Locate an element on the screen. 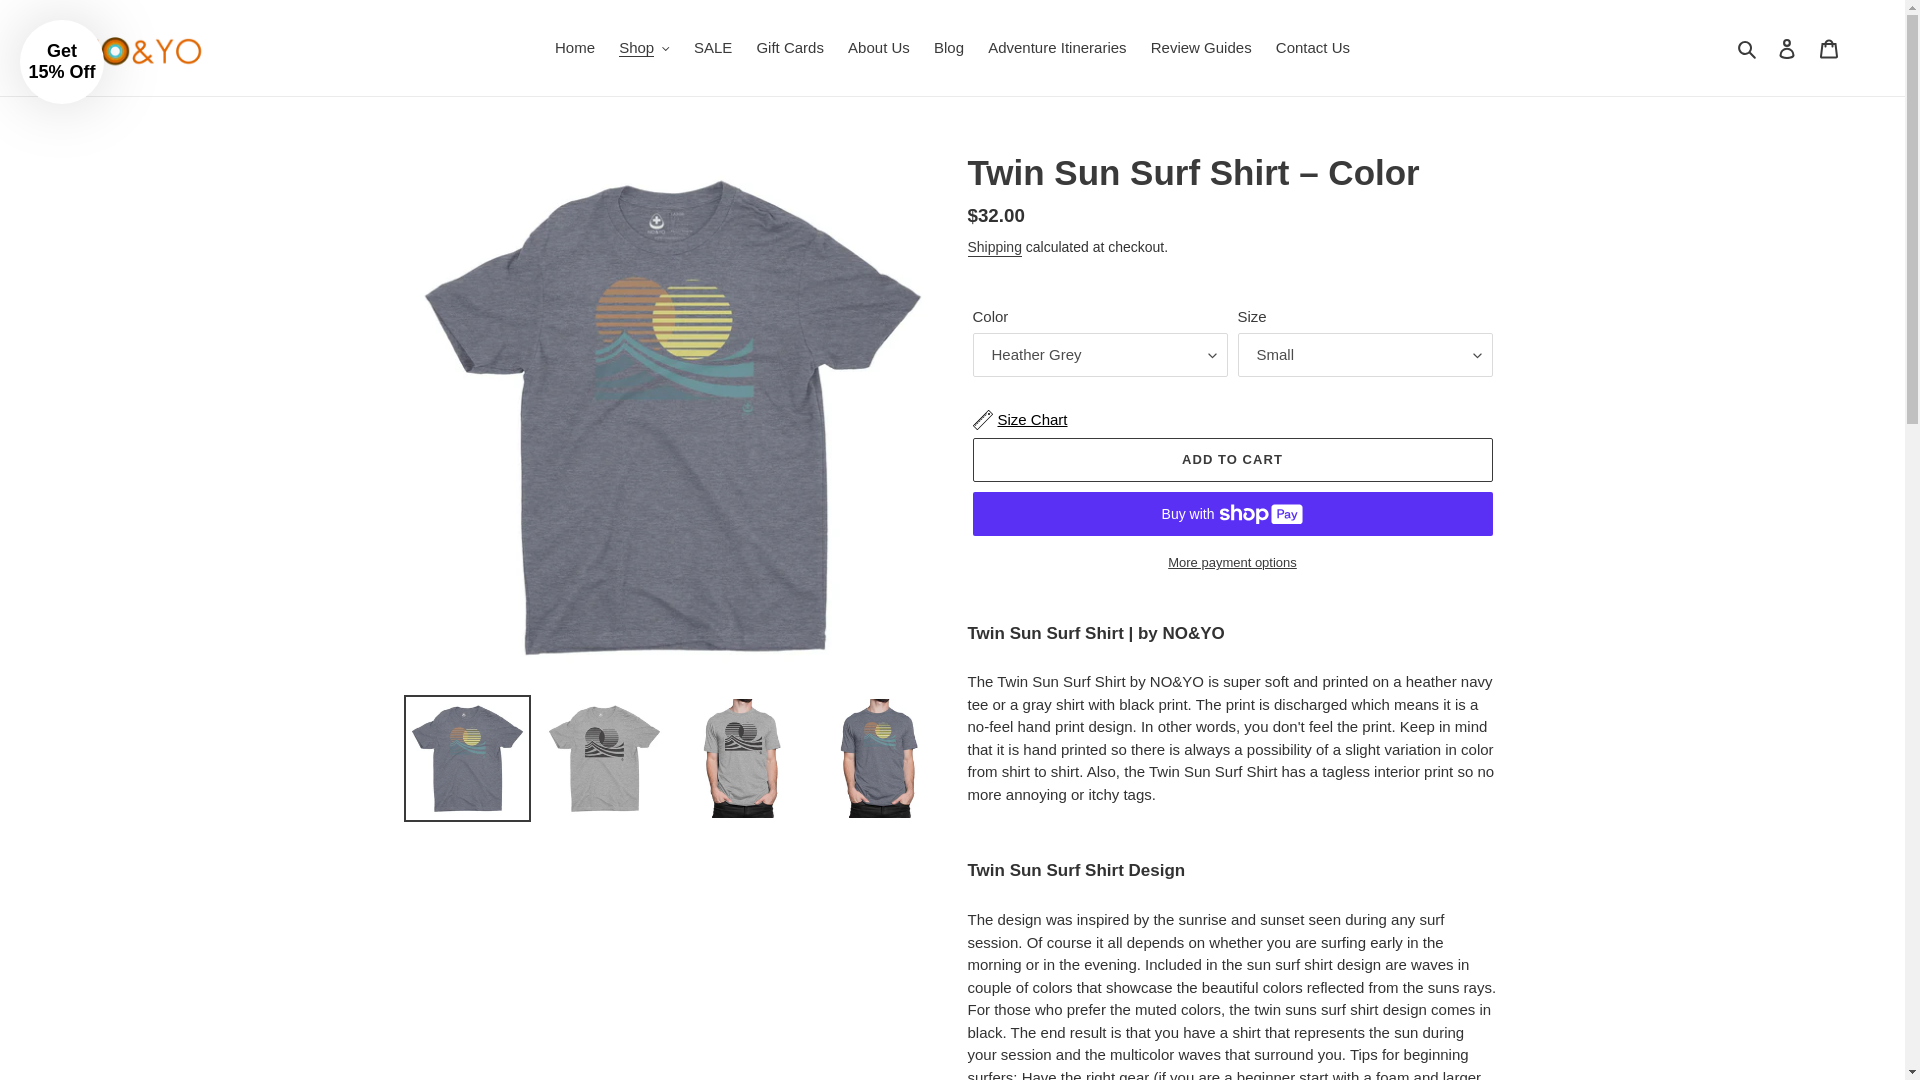 The height and width of the screenshot is (1080, 1920). Adventure Itineraries is located at coordinates (1056, 48).